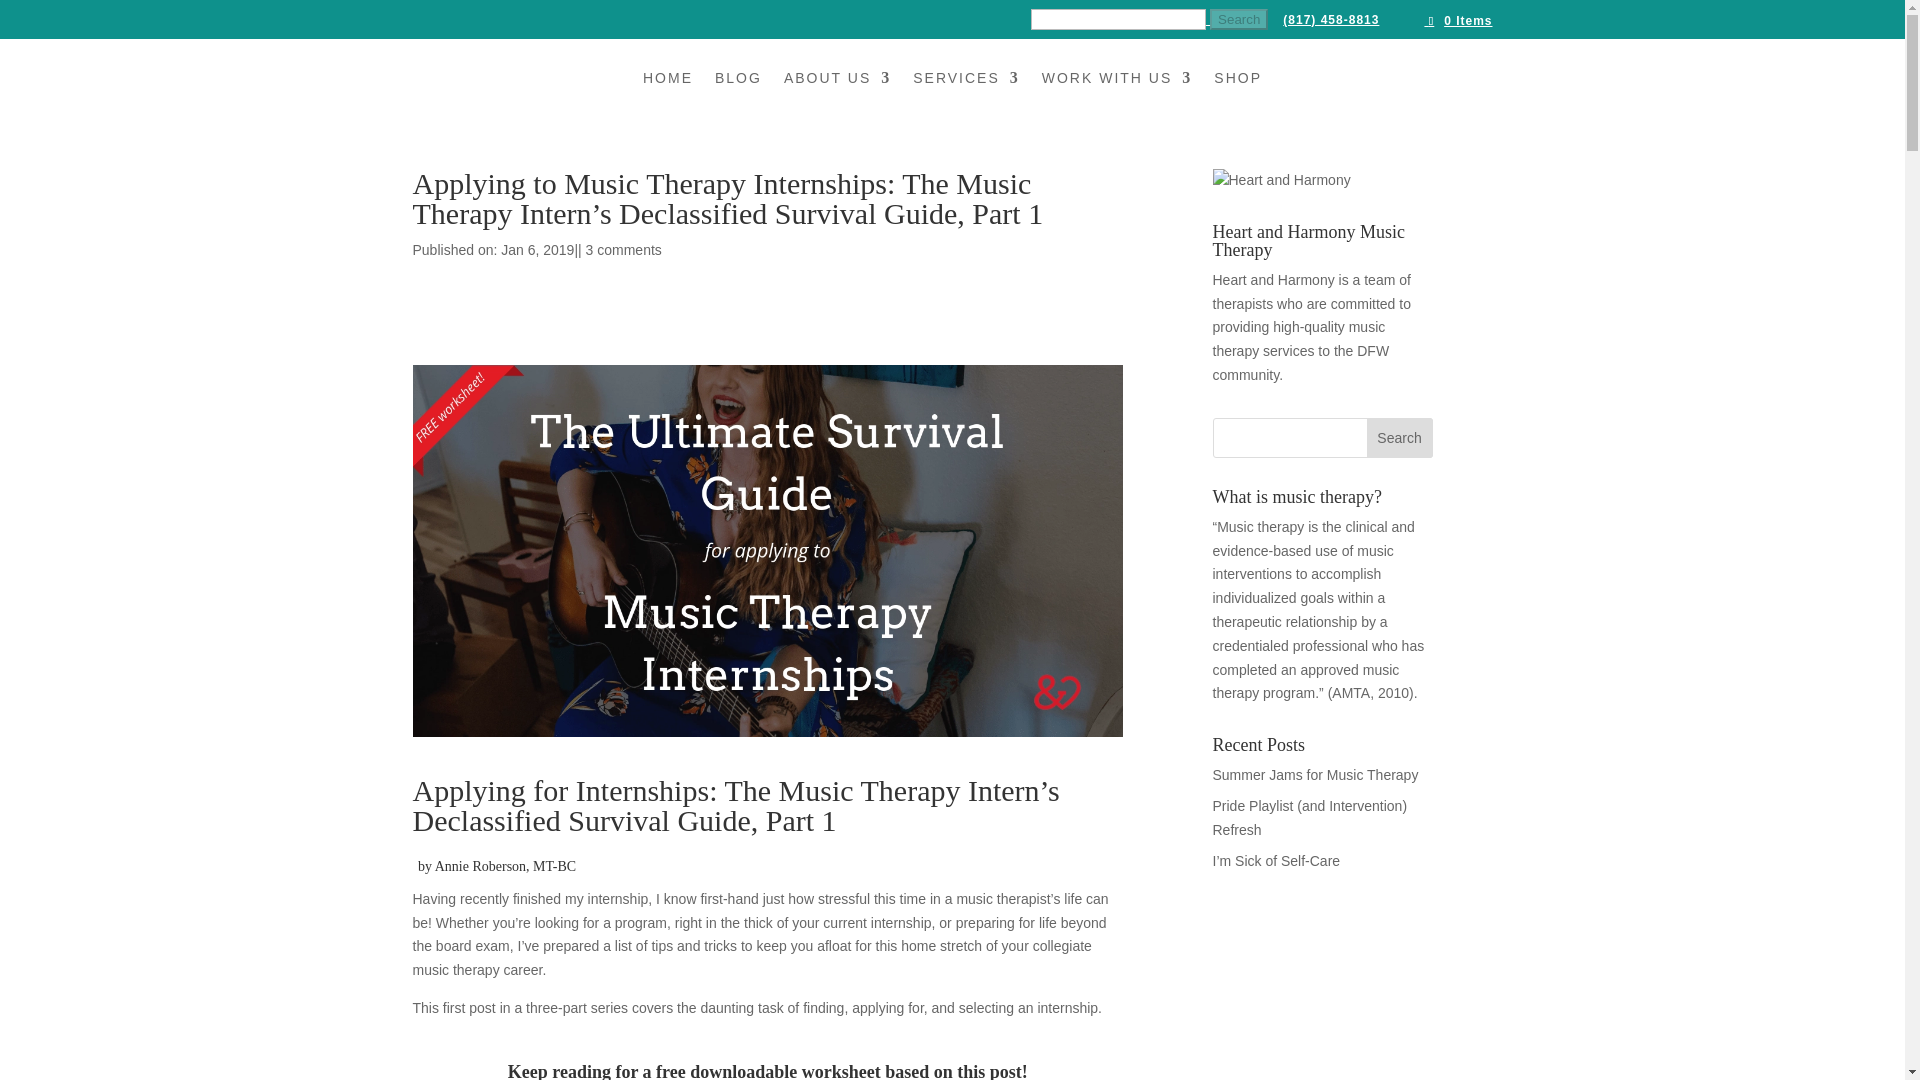  Describe the element at coordinates (836, 98) in the screenshot. I see `ABOUT US` at that location.